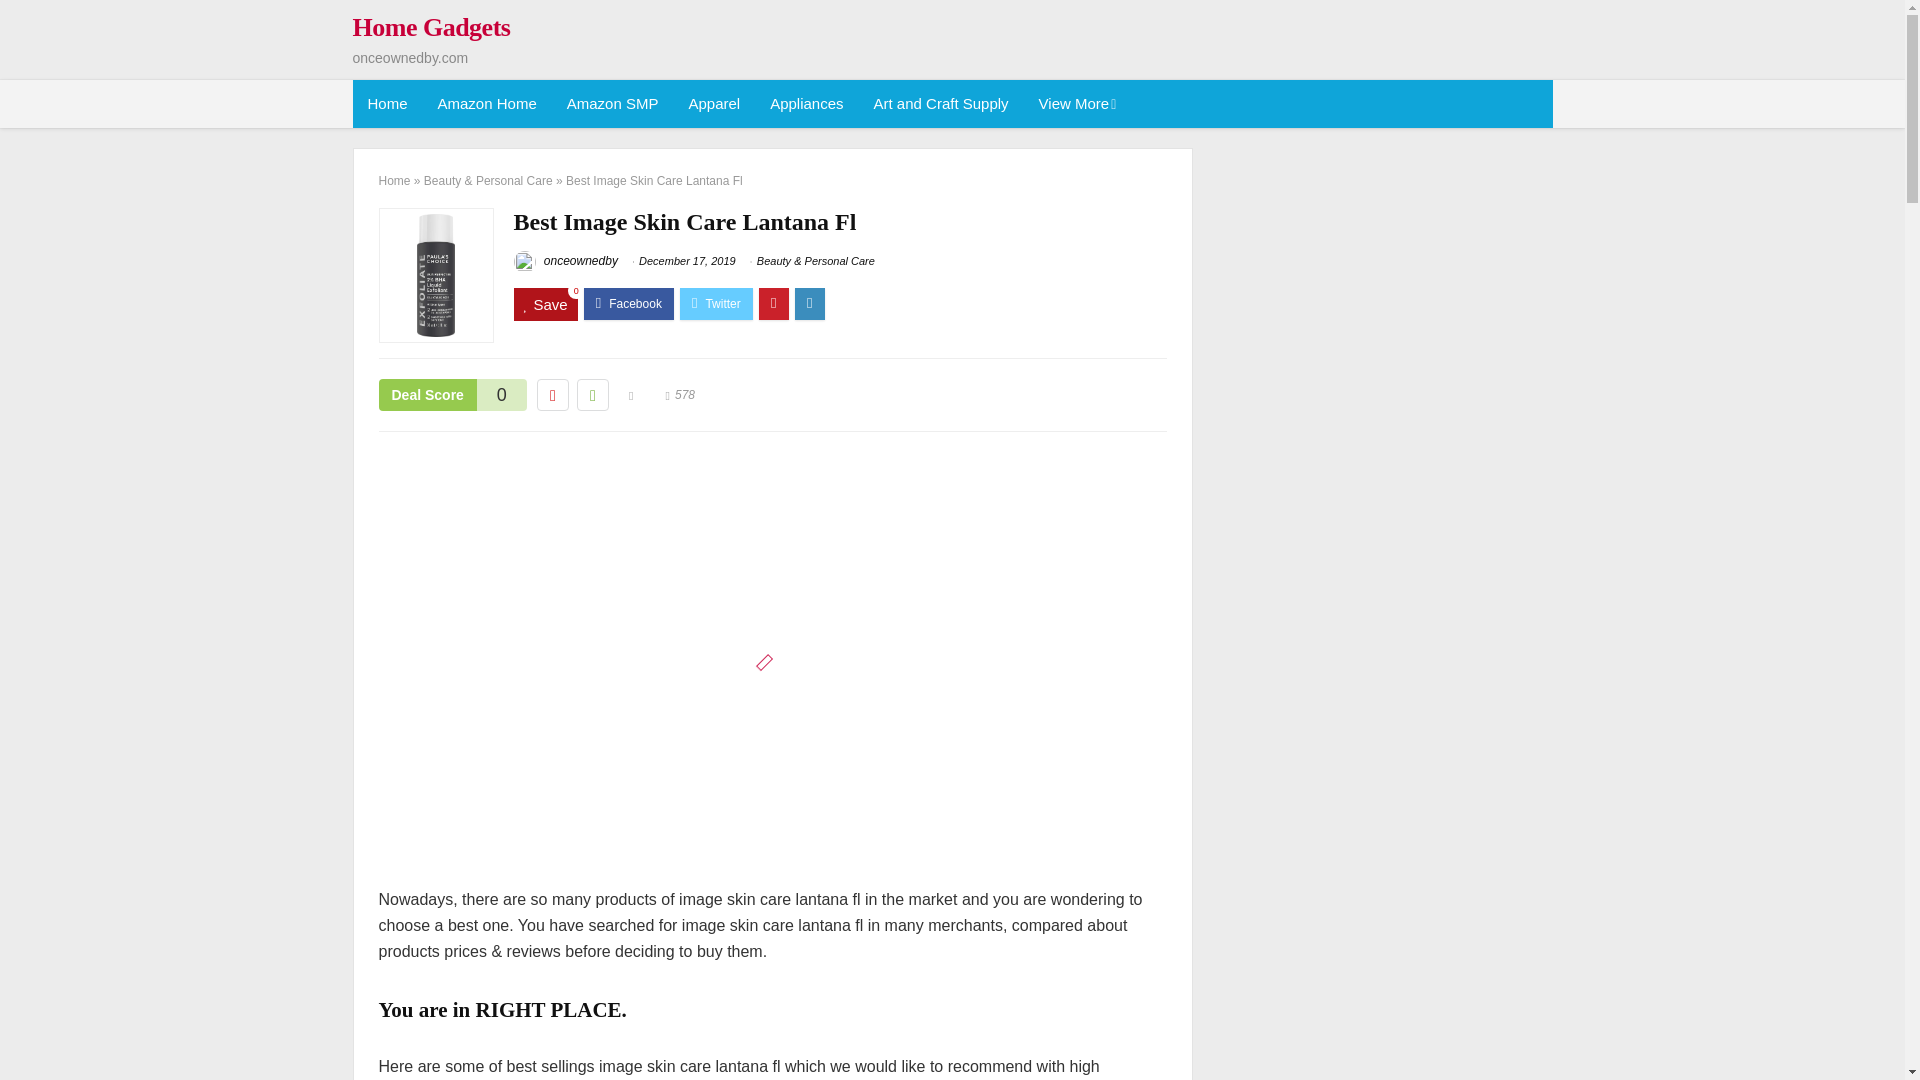 Image resolution: width=1920 pixels, height=1080 pixels. Describe the element at coordinates (386, 104) in the screenshot. I see `Home` at that location.